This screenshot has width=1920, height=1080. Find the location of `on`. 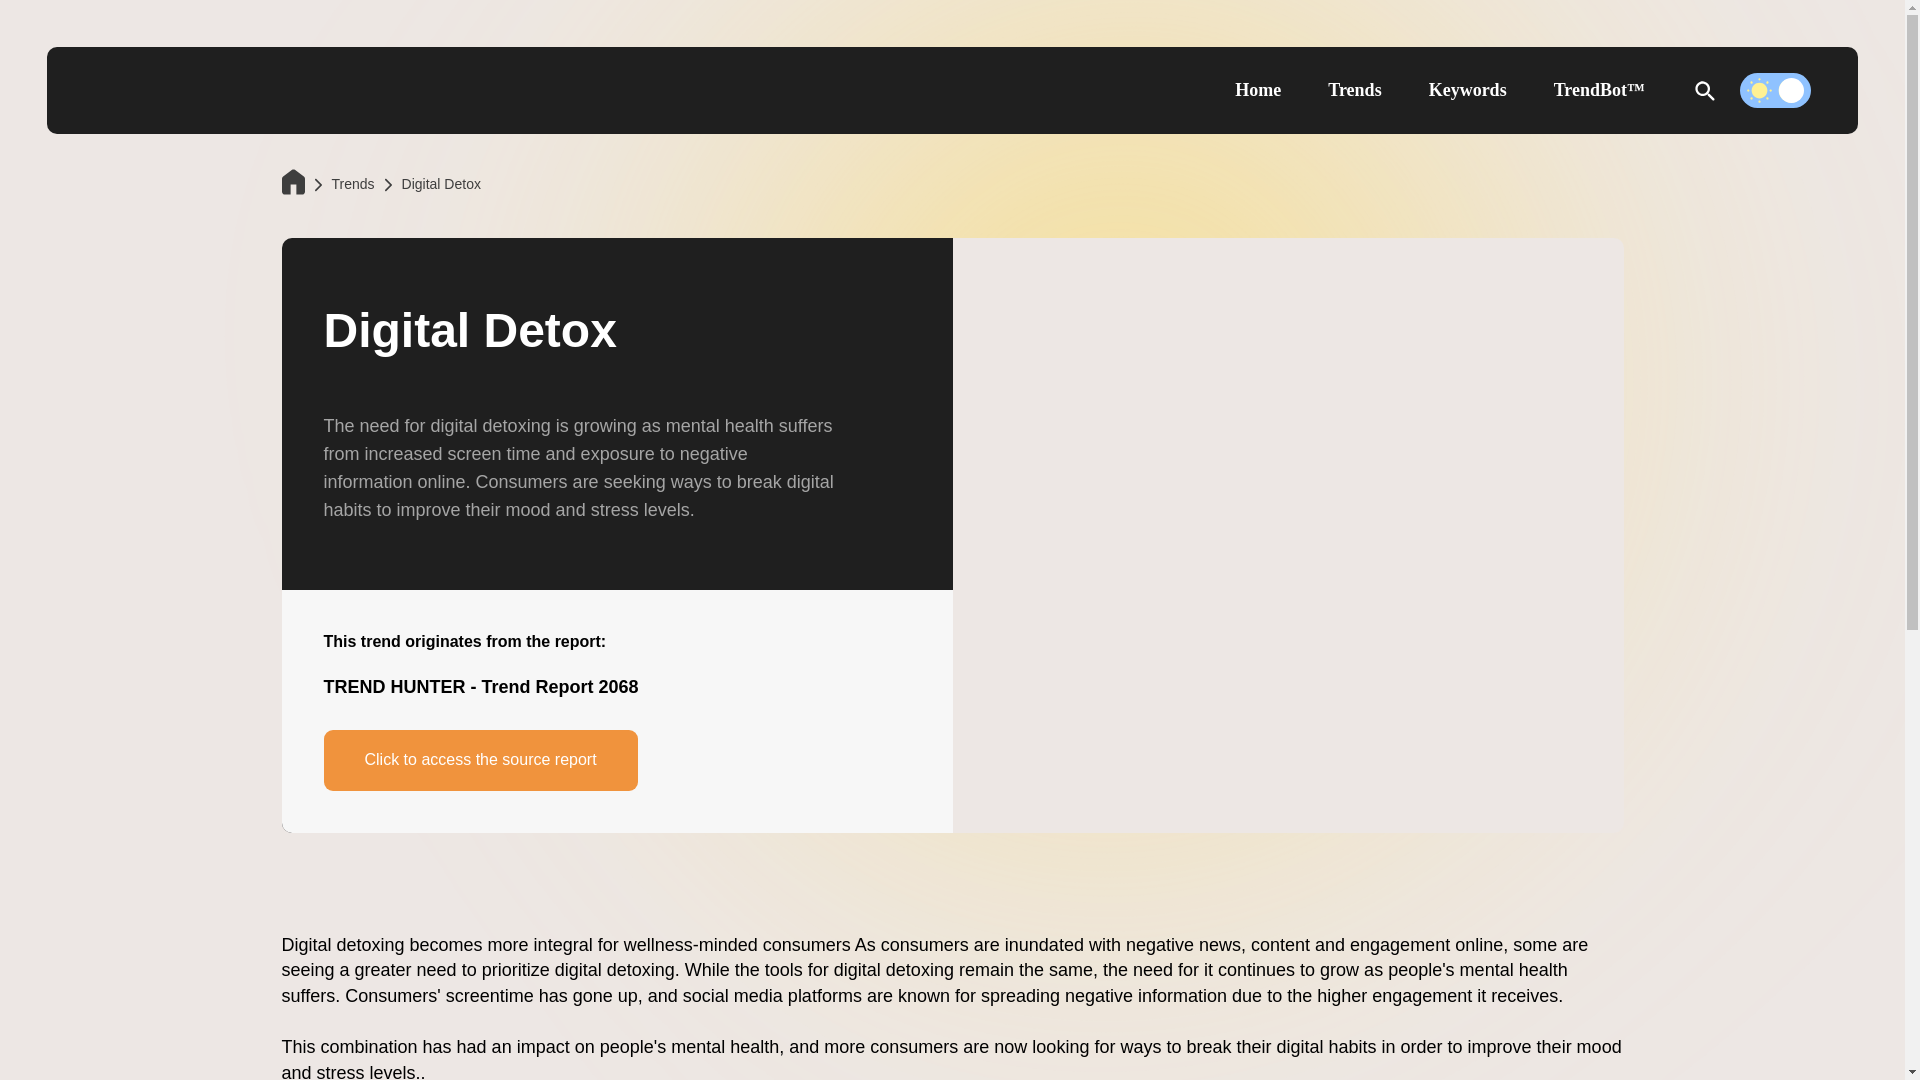

on is located at coordinates (1774, 90).